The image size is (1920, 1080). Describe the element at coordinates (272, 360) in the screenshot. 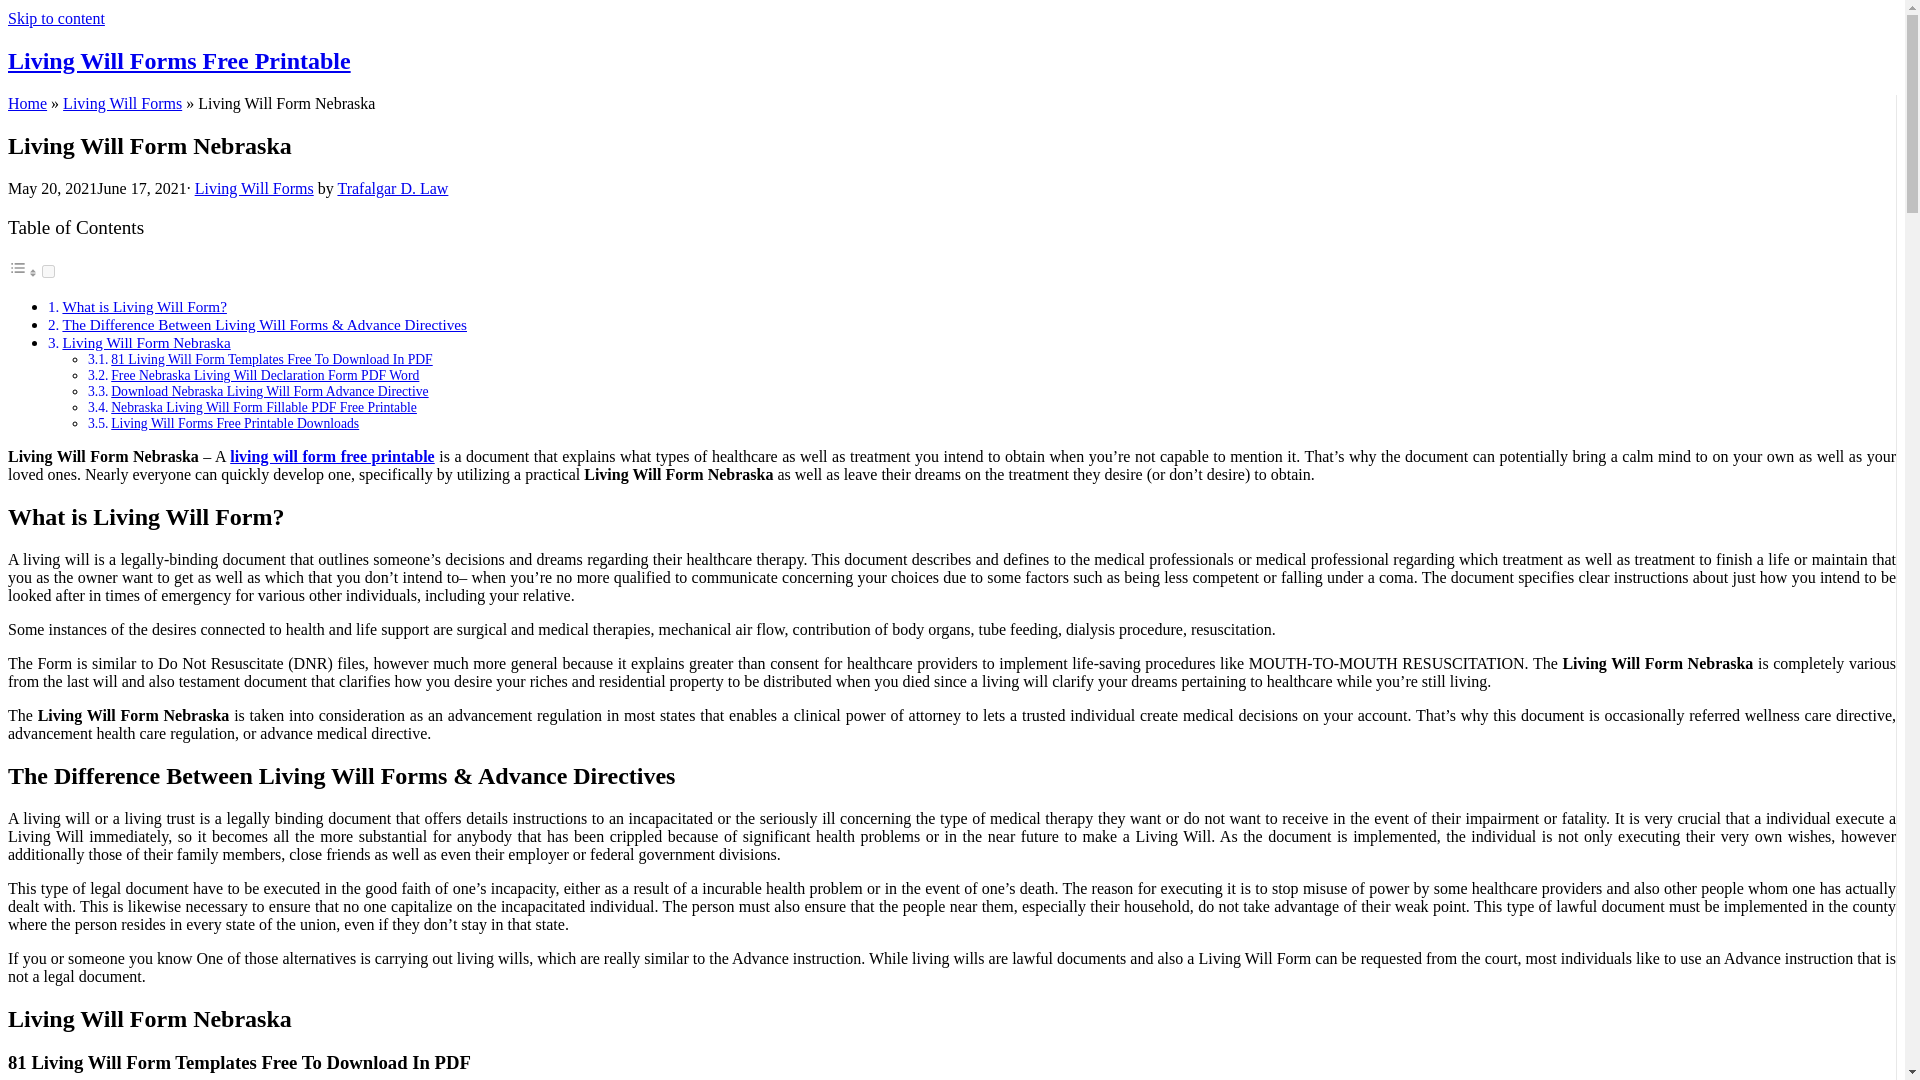

I see `81 Living Will Form Templates Free To Download In PDF` at that location.